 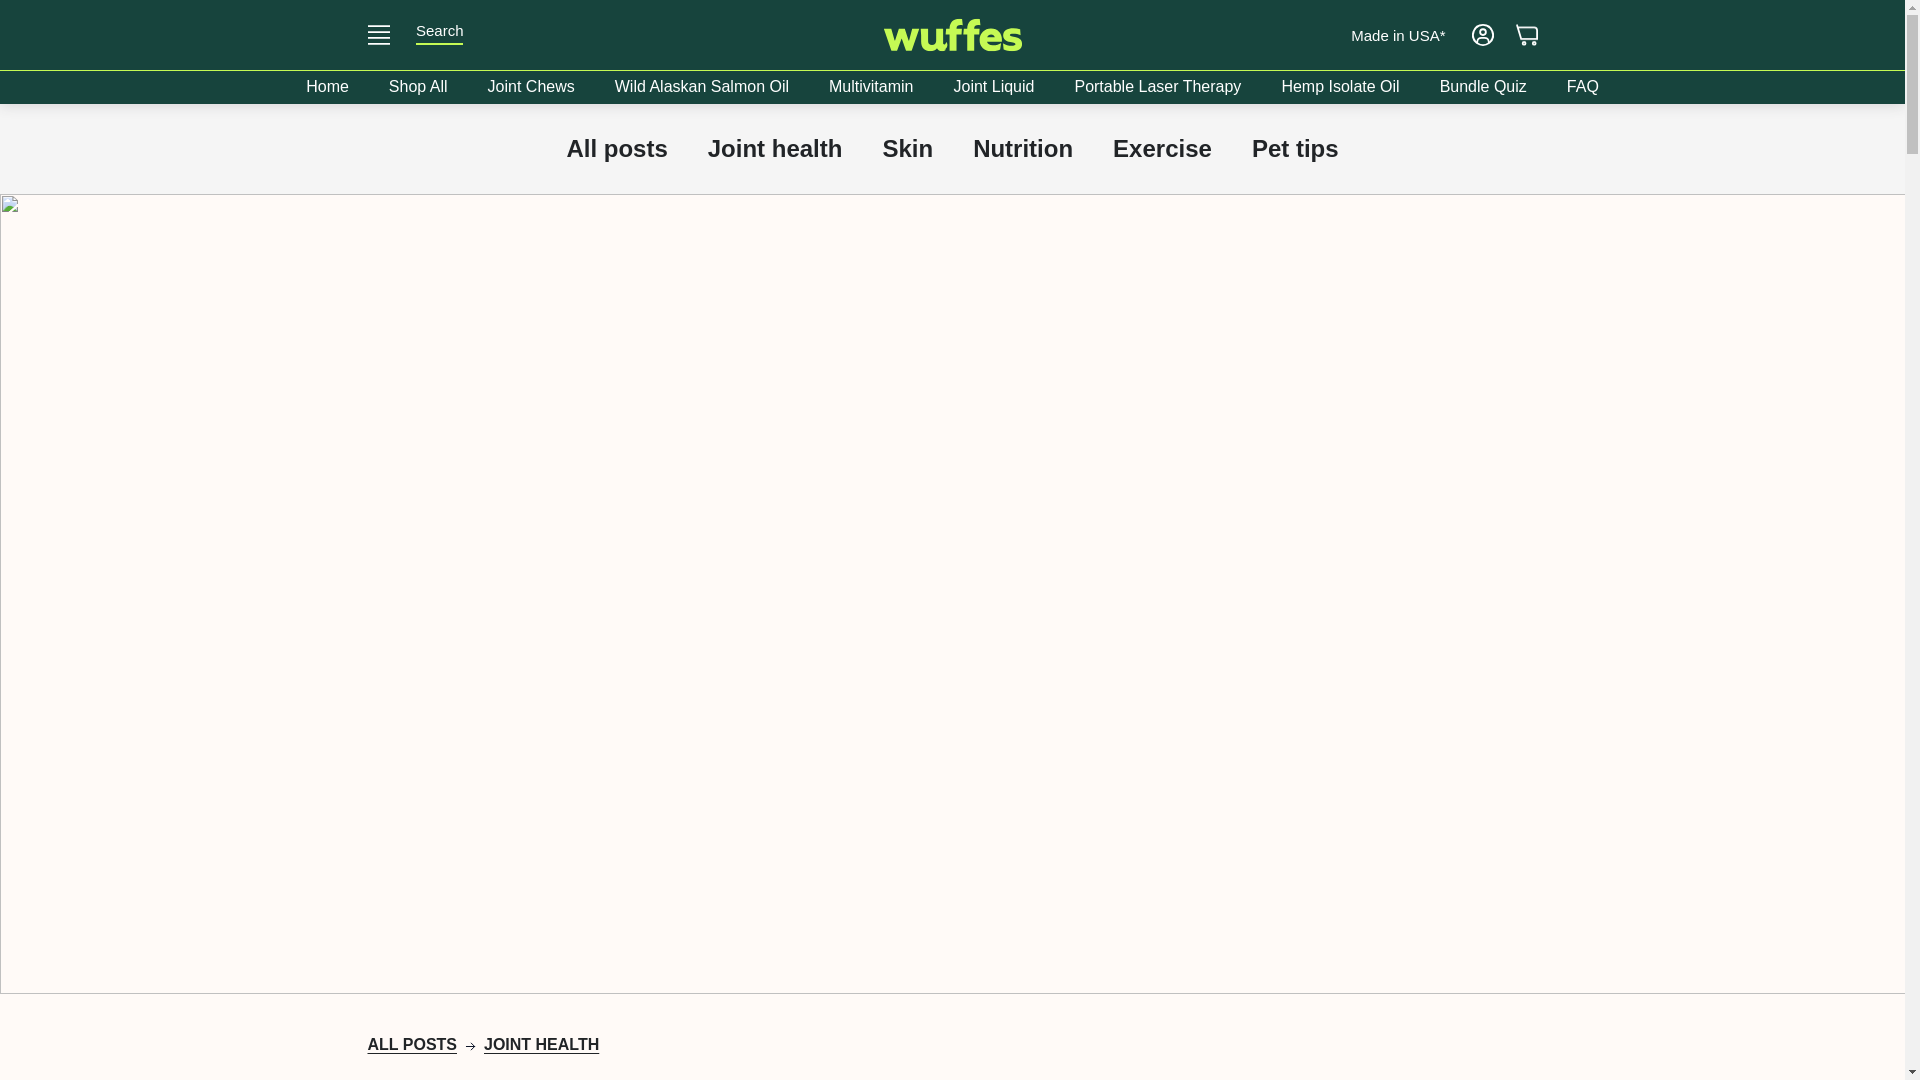 What do you see at coordinates (994, 87) in the screenshot?
I see `Joint Liquid` at bounding box center [994, 87].